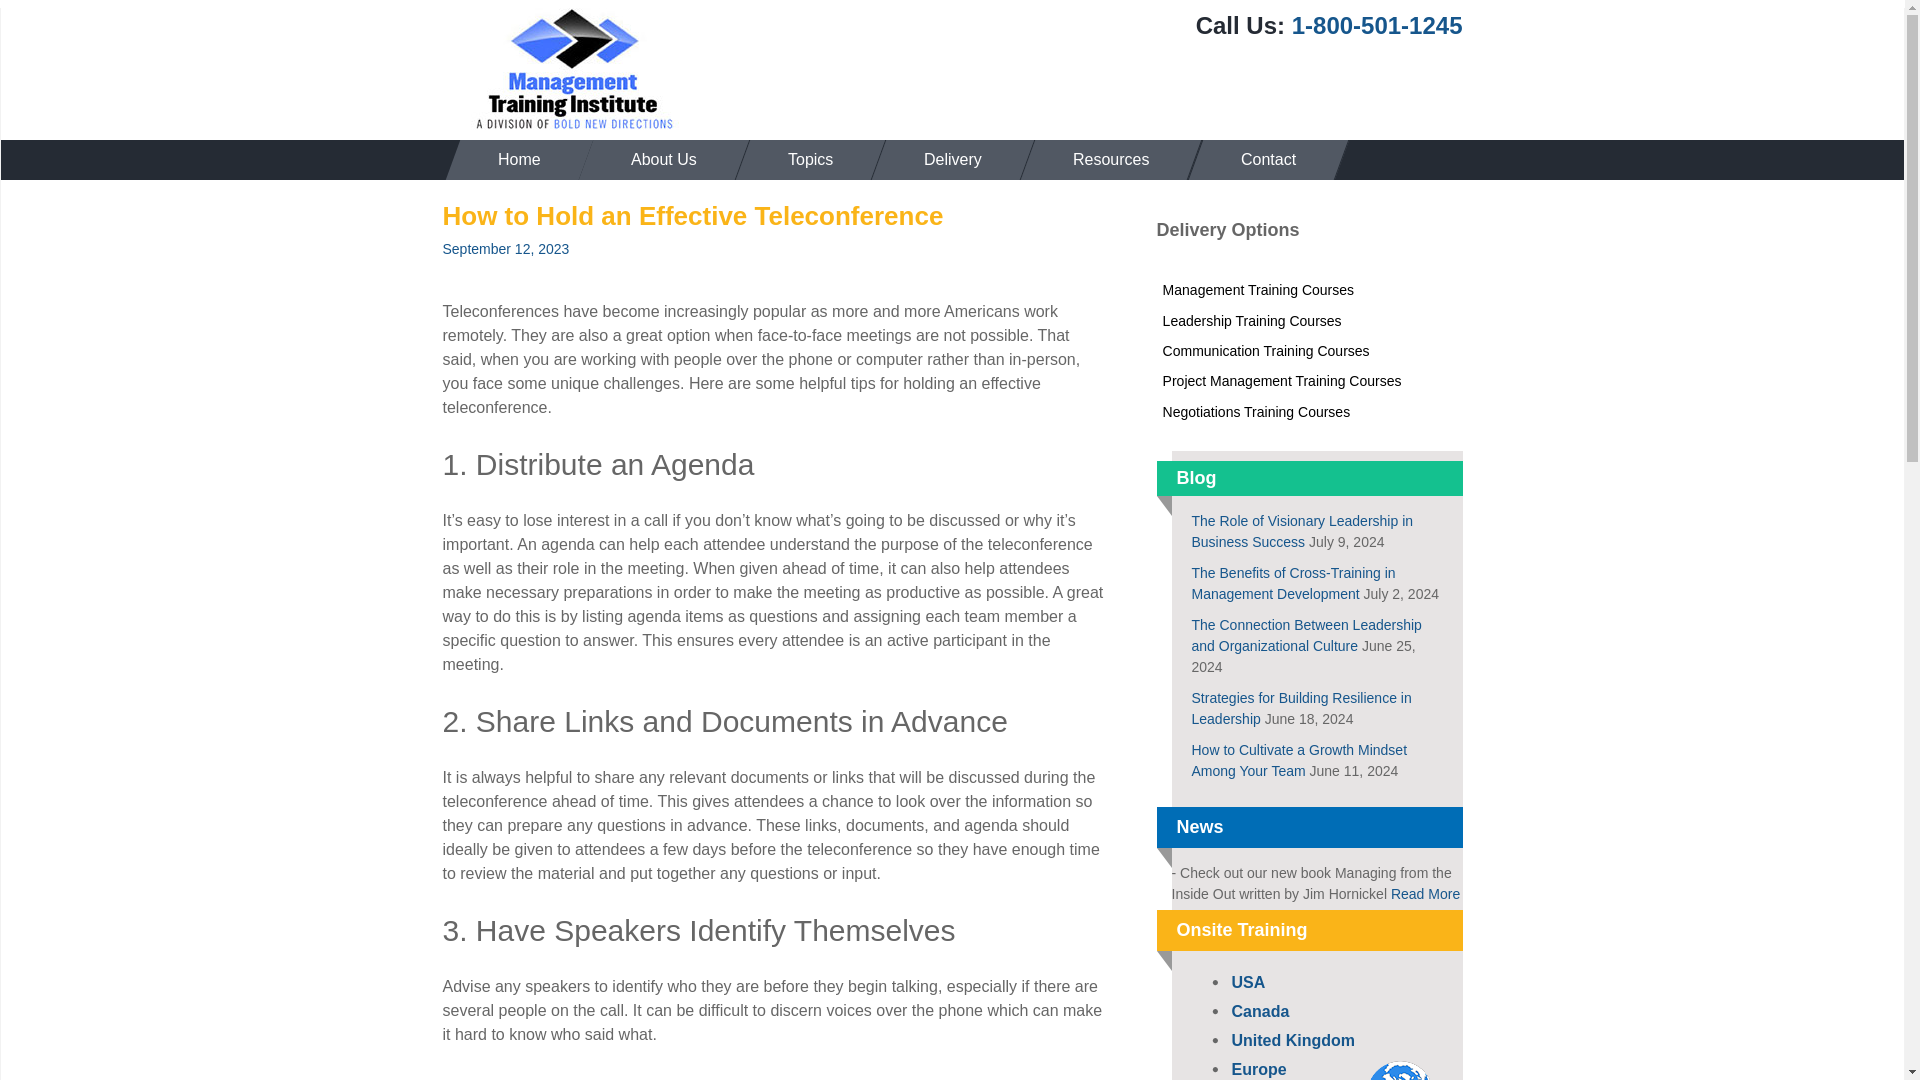 This screenshot has width=1920, height=1080. Describe the element at coordinates (1378, 24) in the screenshot. I see `1-800-501-1245` at that location.